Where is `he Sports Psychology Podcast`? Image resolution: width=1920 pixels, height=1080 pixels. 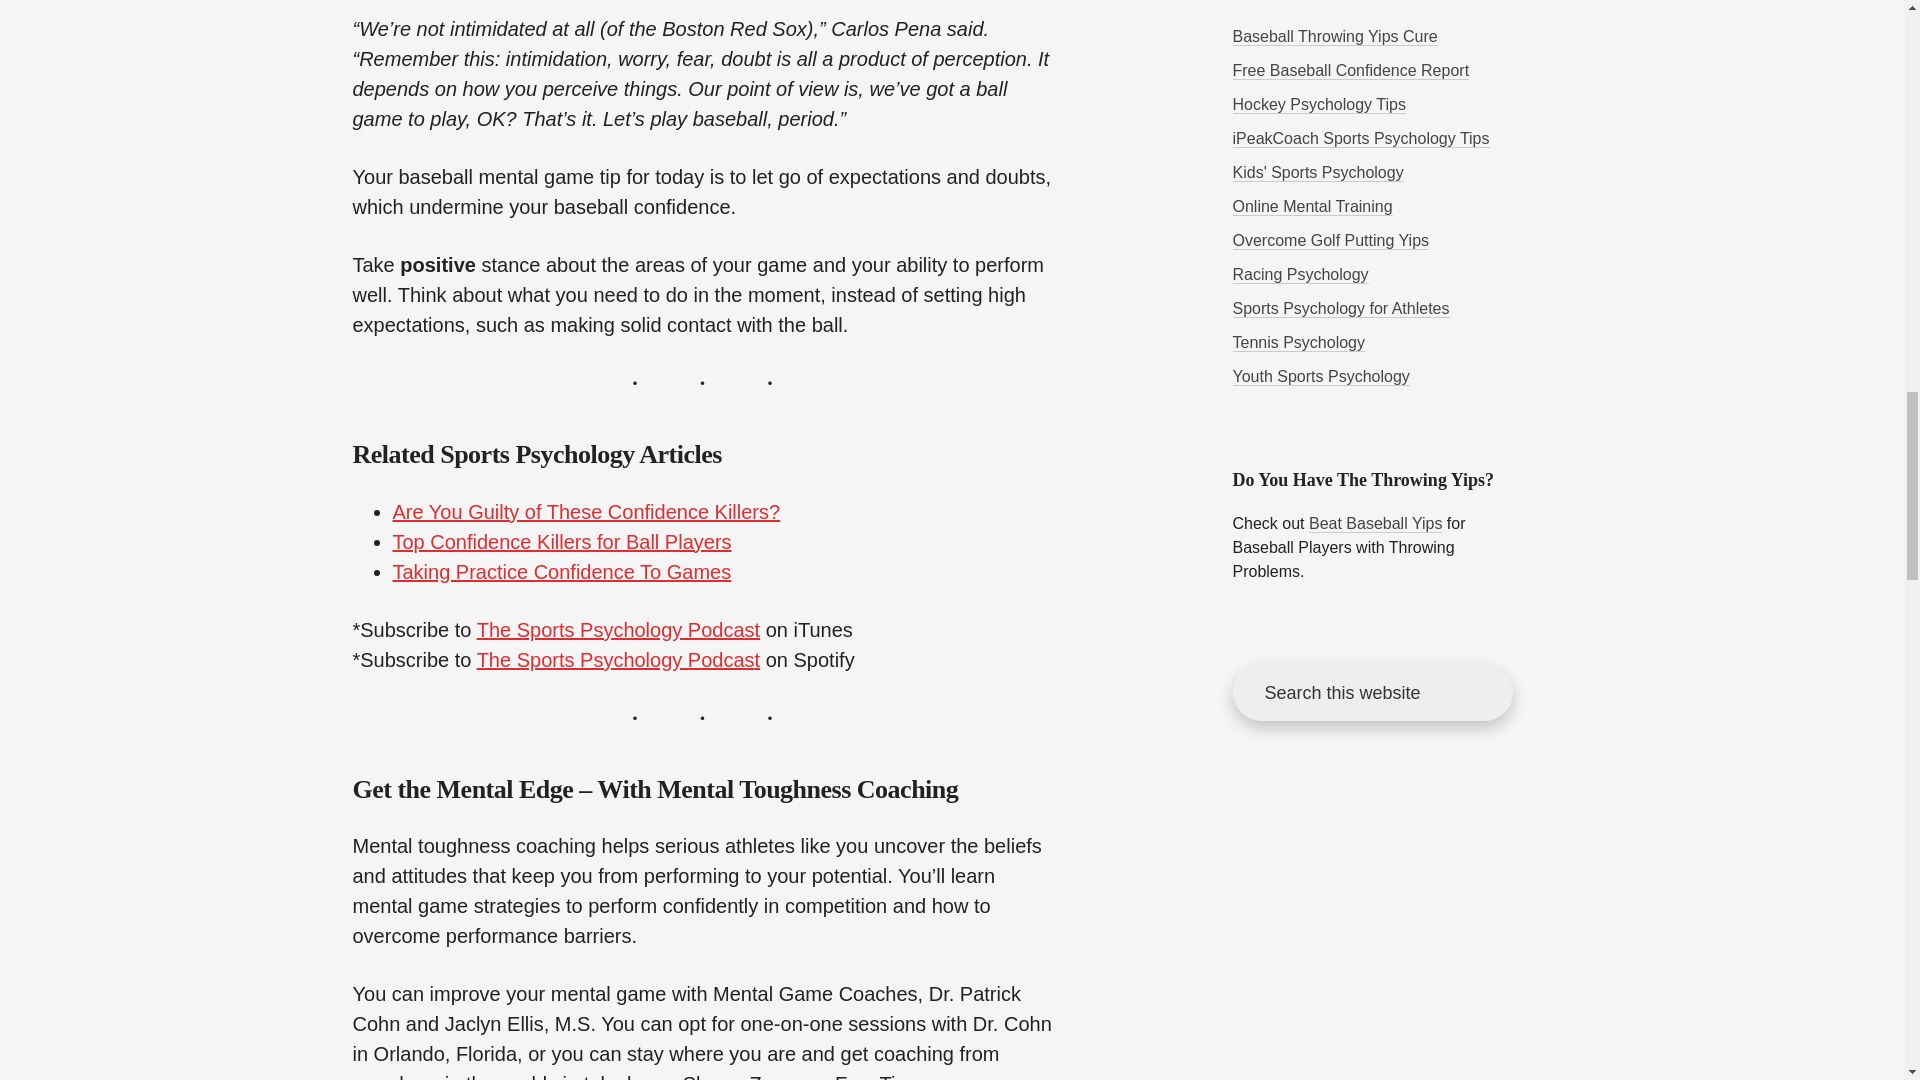 he Sports Psychology Podcast is located at coordinates (624, 630).